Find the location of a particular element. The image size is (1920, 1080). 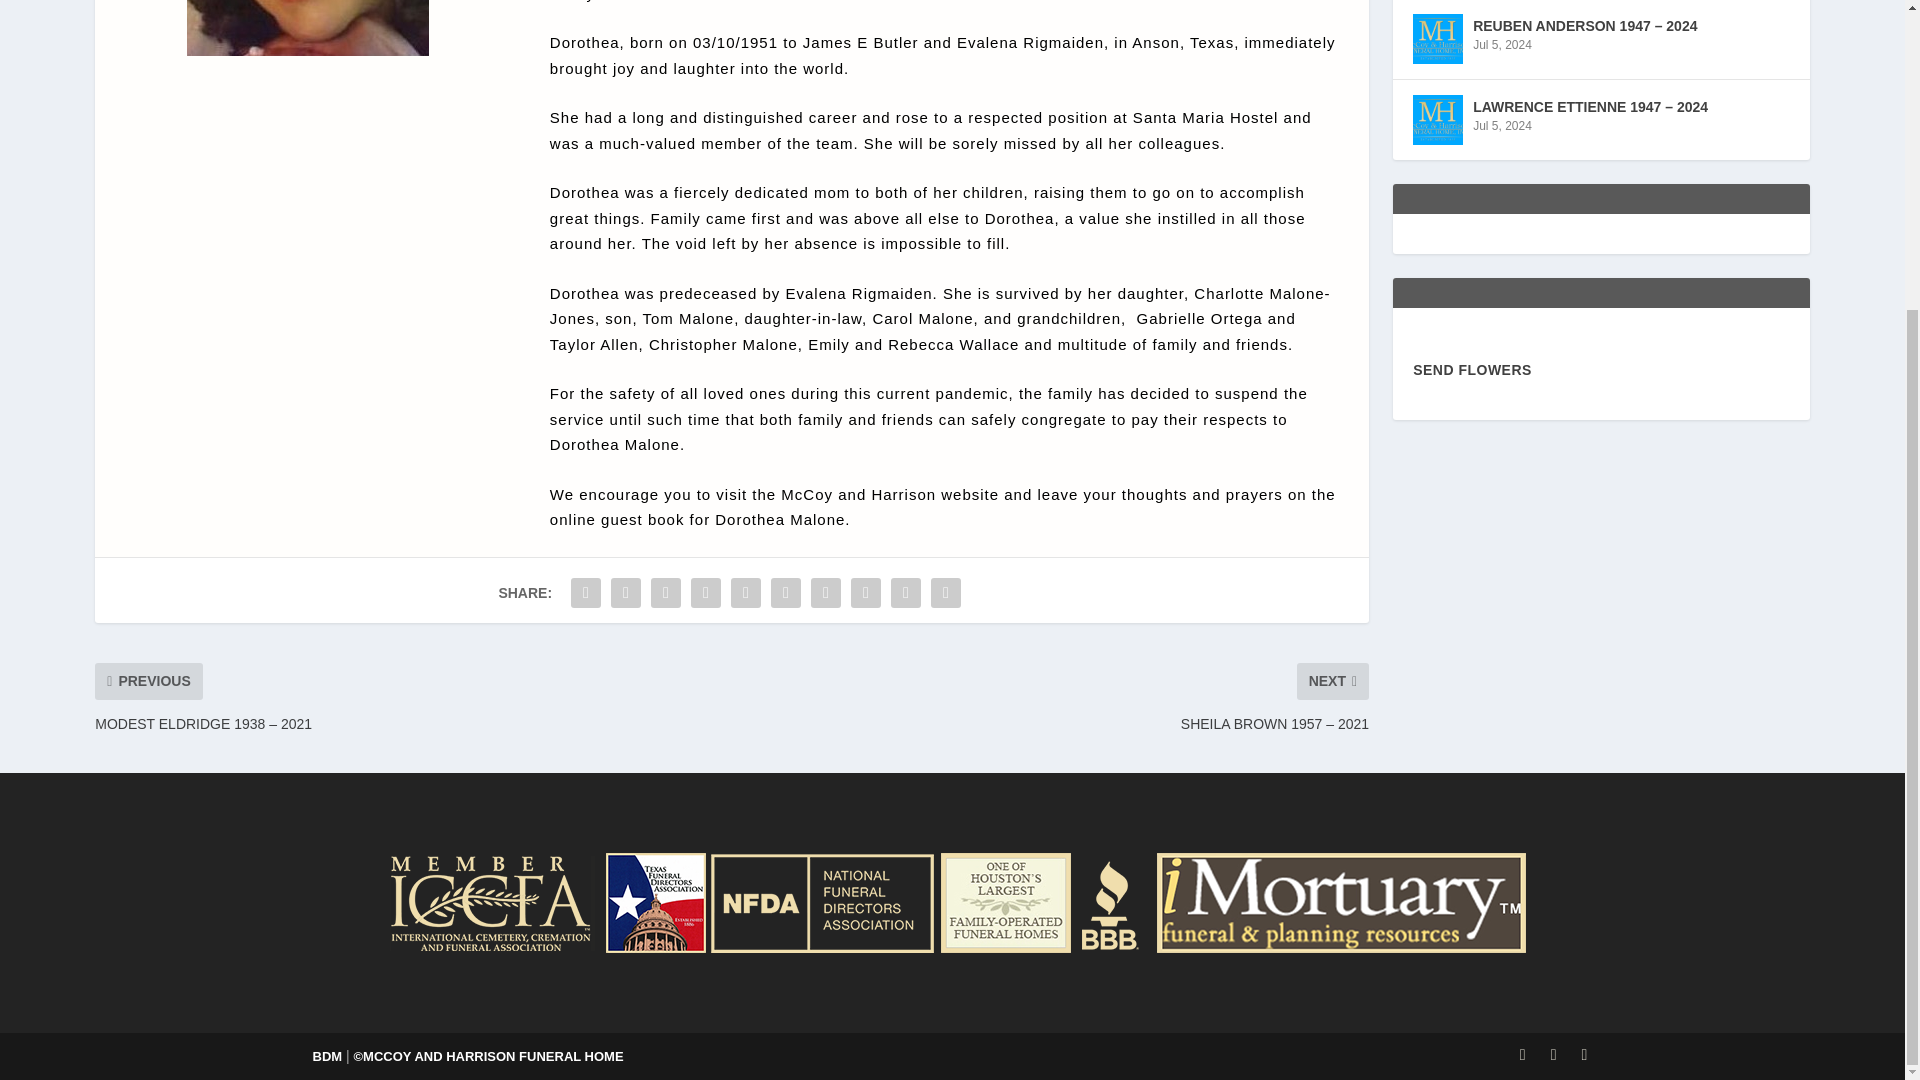

Dorothea Malone is located at coordinates (307, 28).